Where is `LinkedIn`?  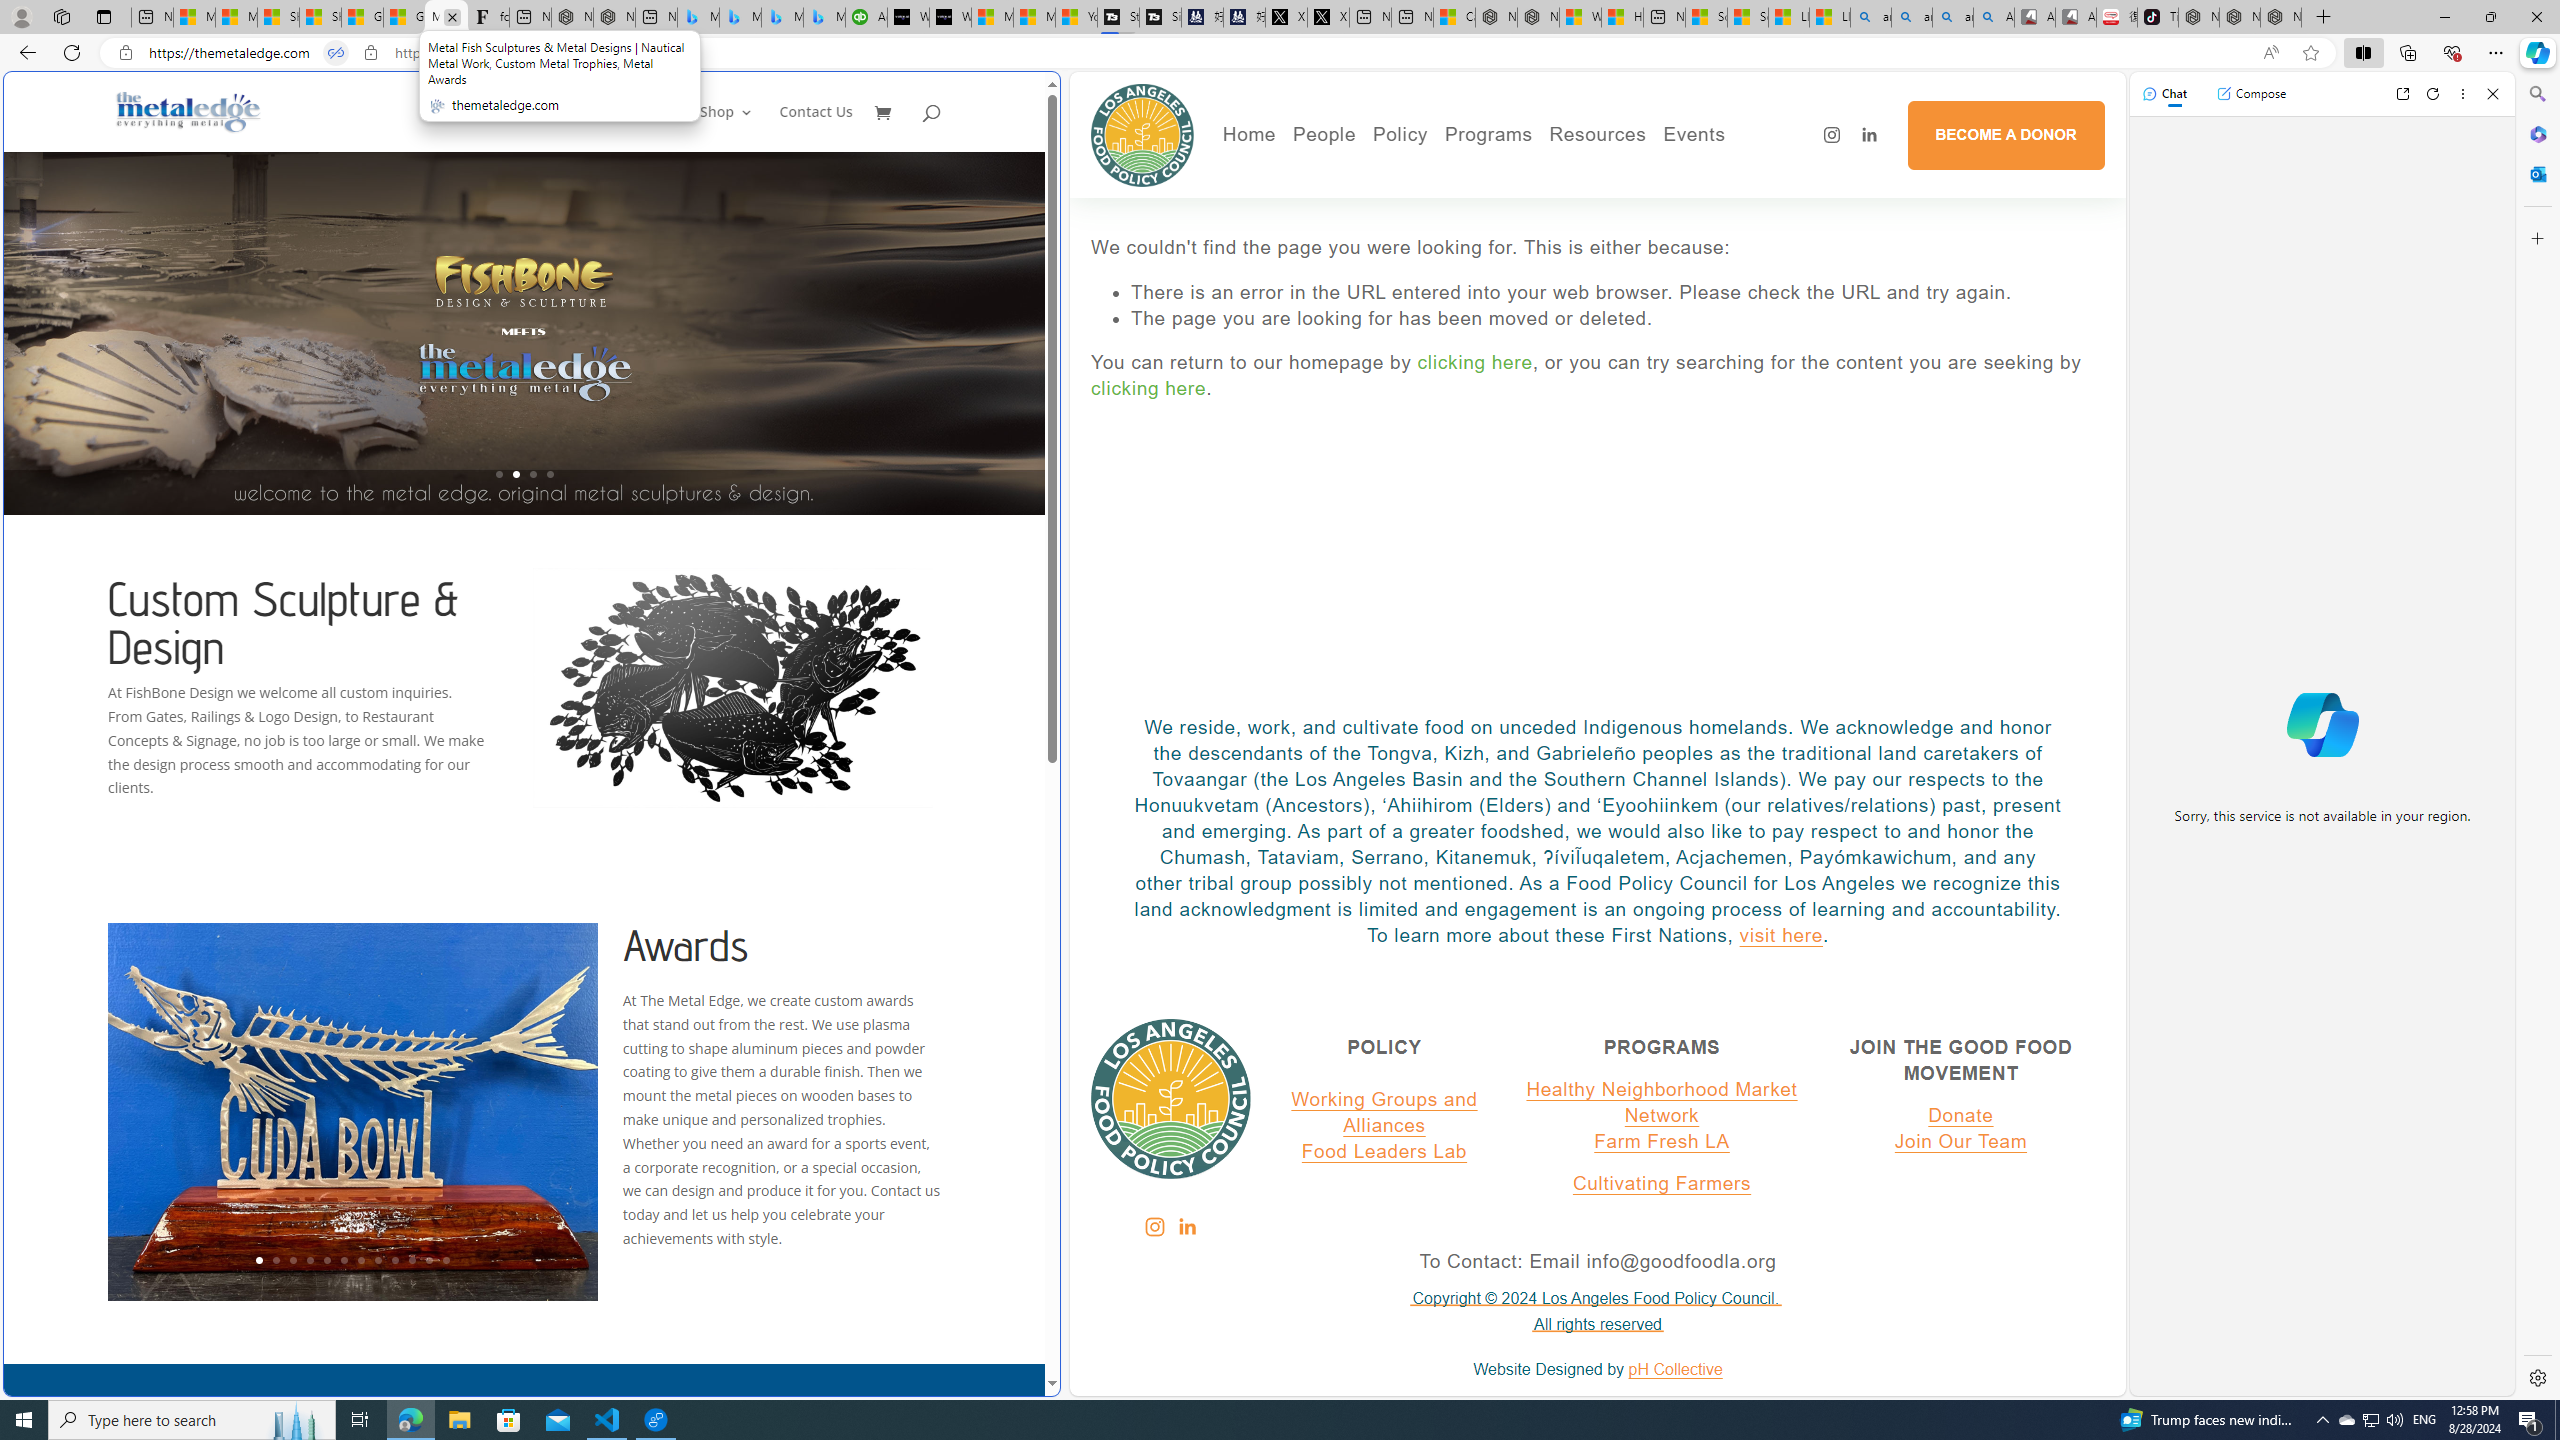 LinkedIn is located at coordinates (1188, 1226).